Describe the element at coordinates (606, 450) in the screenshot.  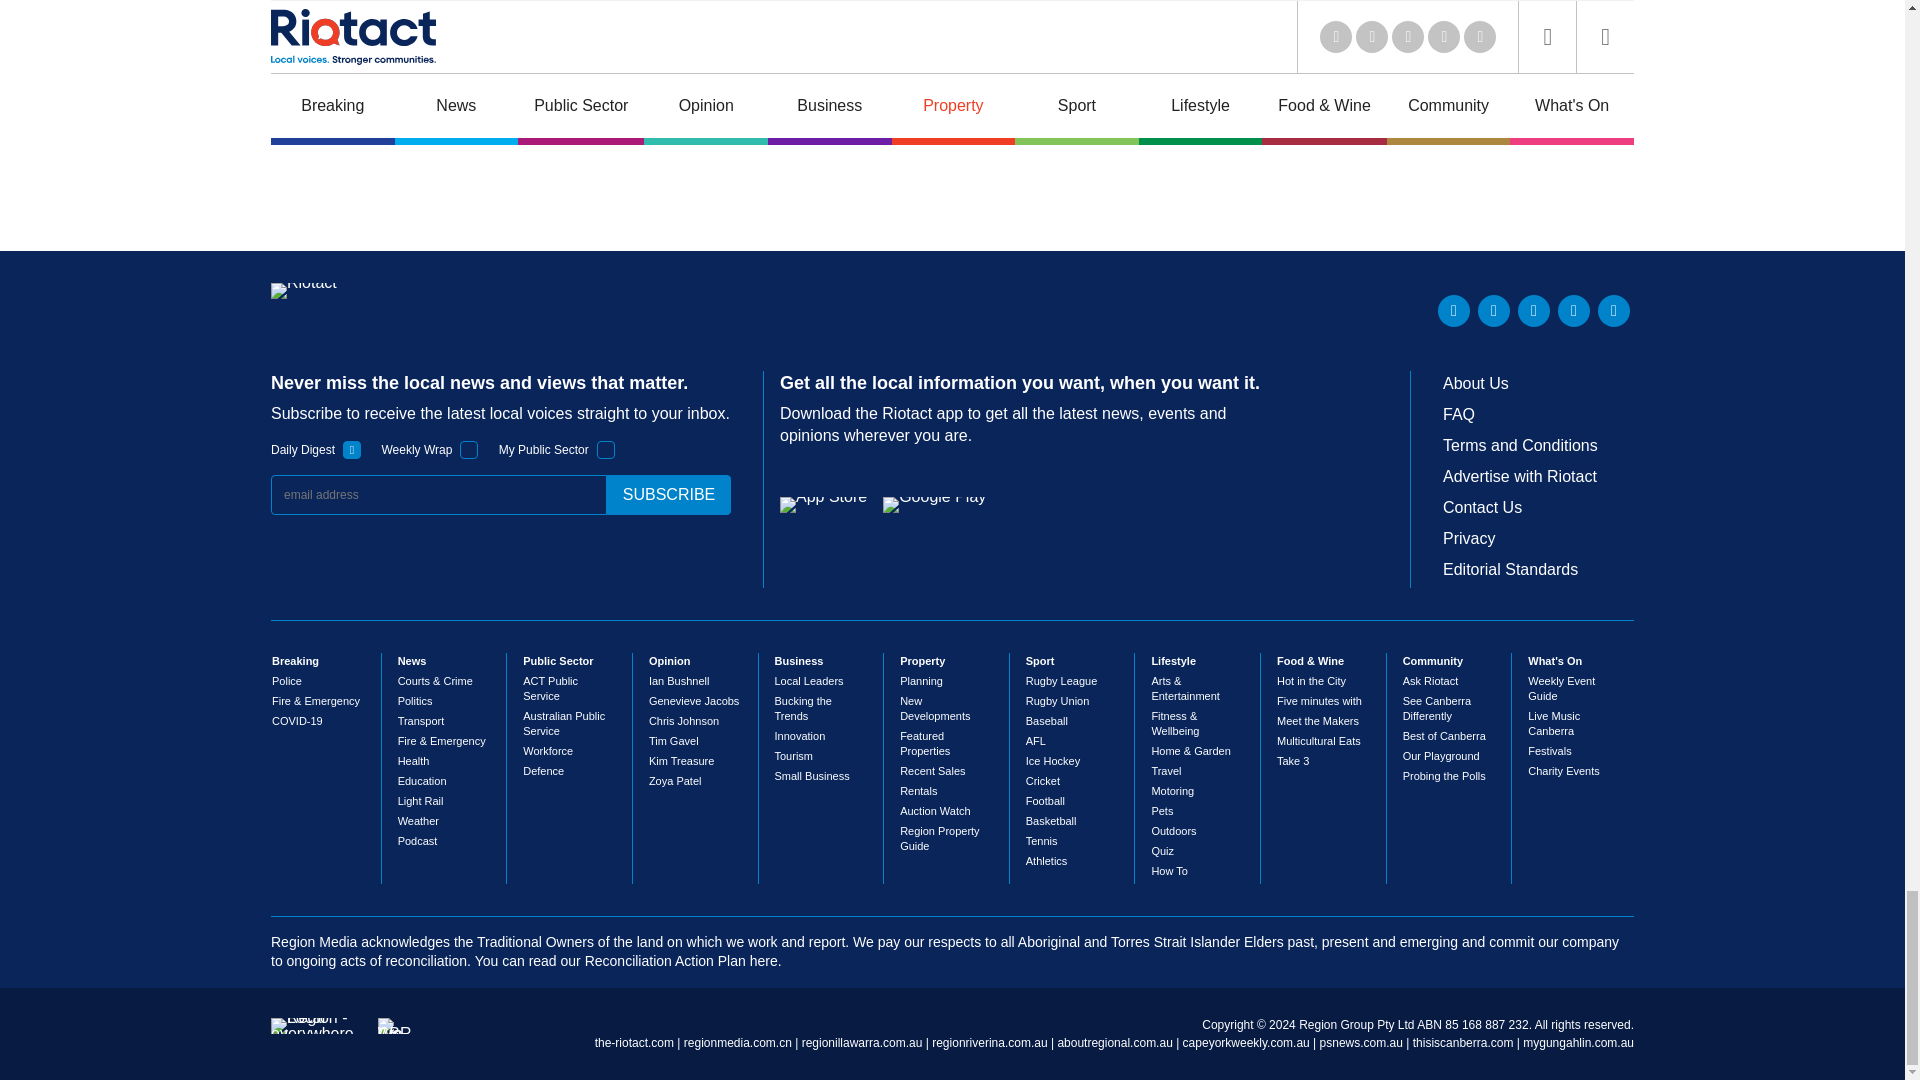
I see `1` at that location.